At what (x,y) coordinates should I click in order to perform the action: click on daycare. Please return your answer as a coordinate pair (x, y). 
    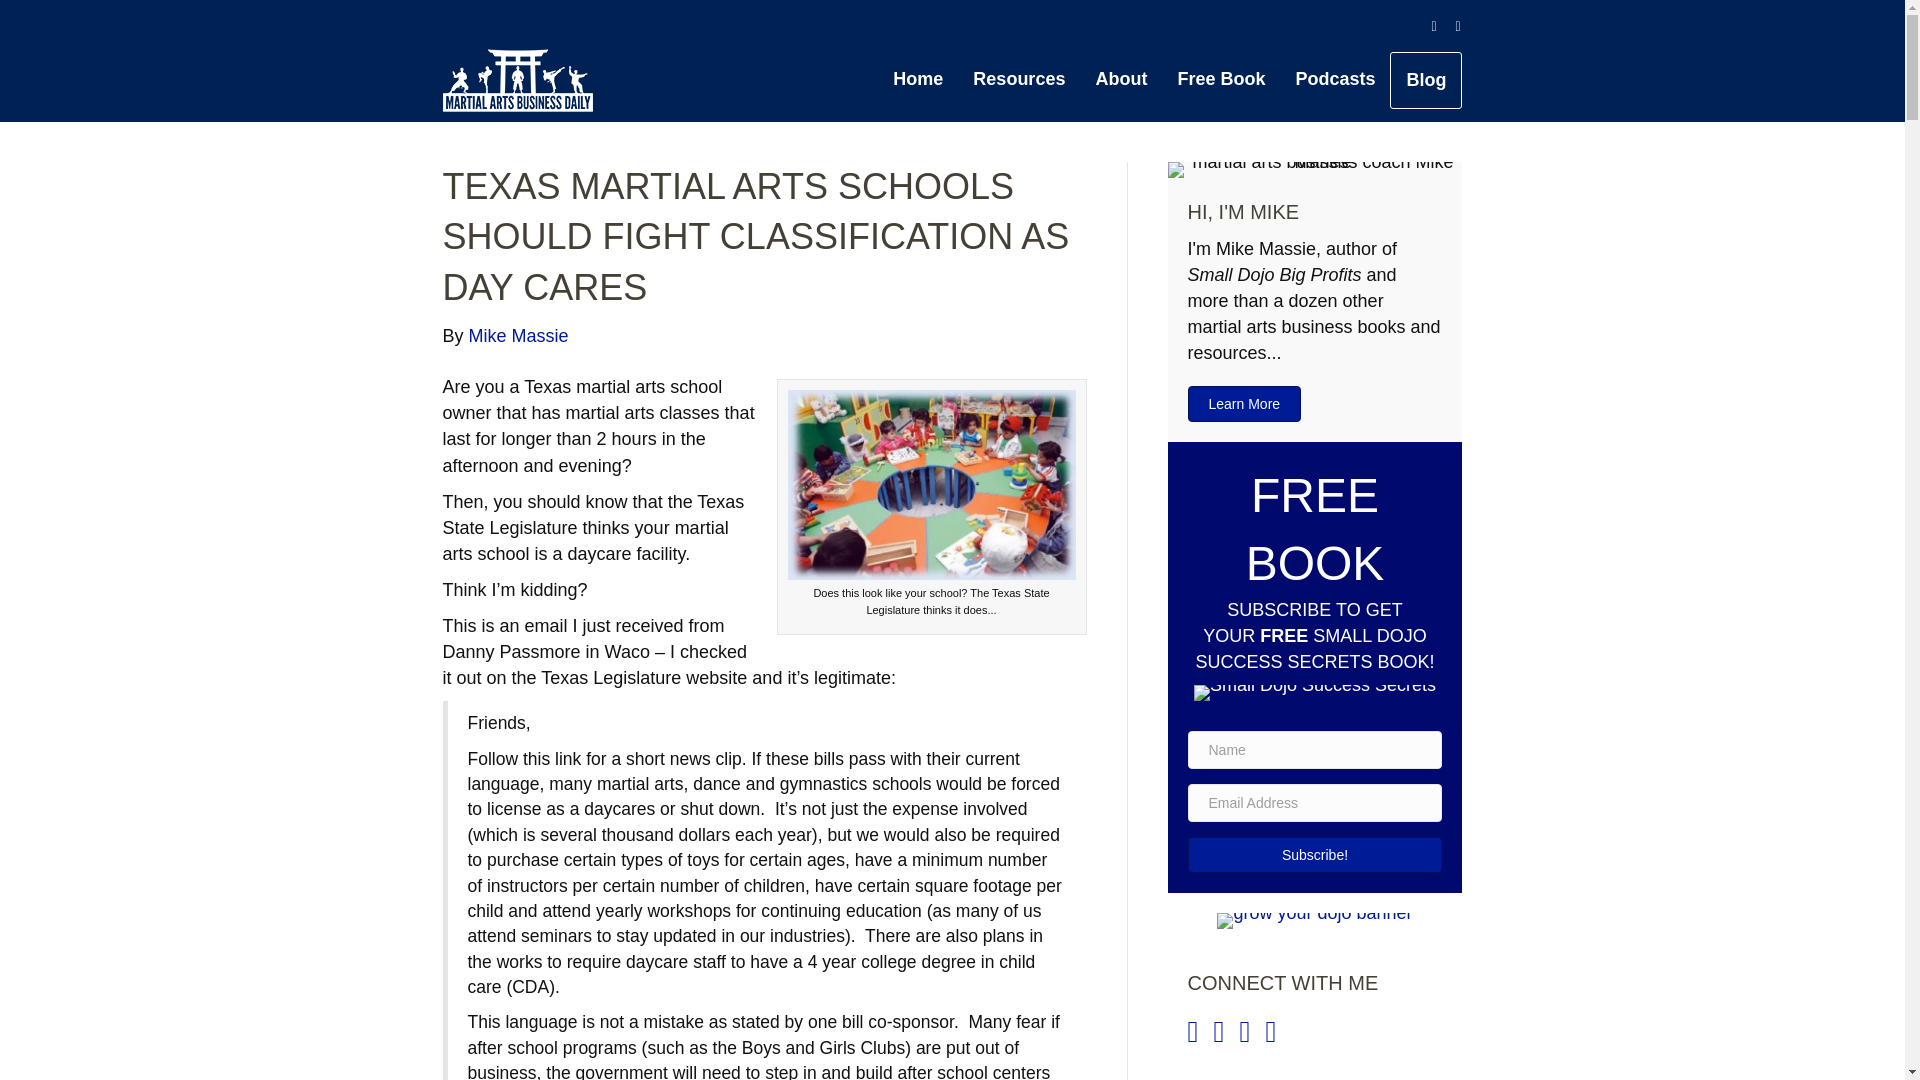
    Looking at the image, I should click on (931, 484).